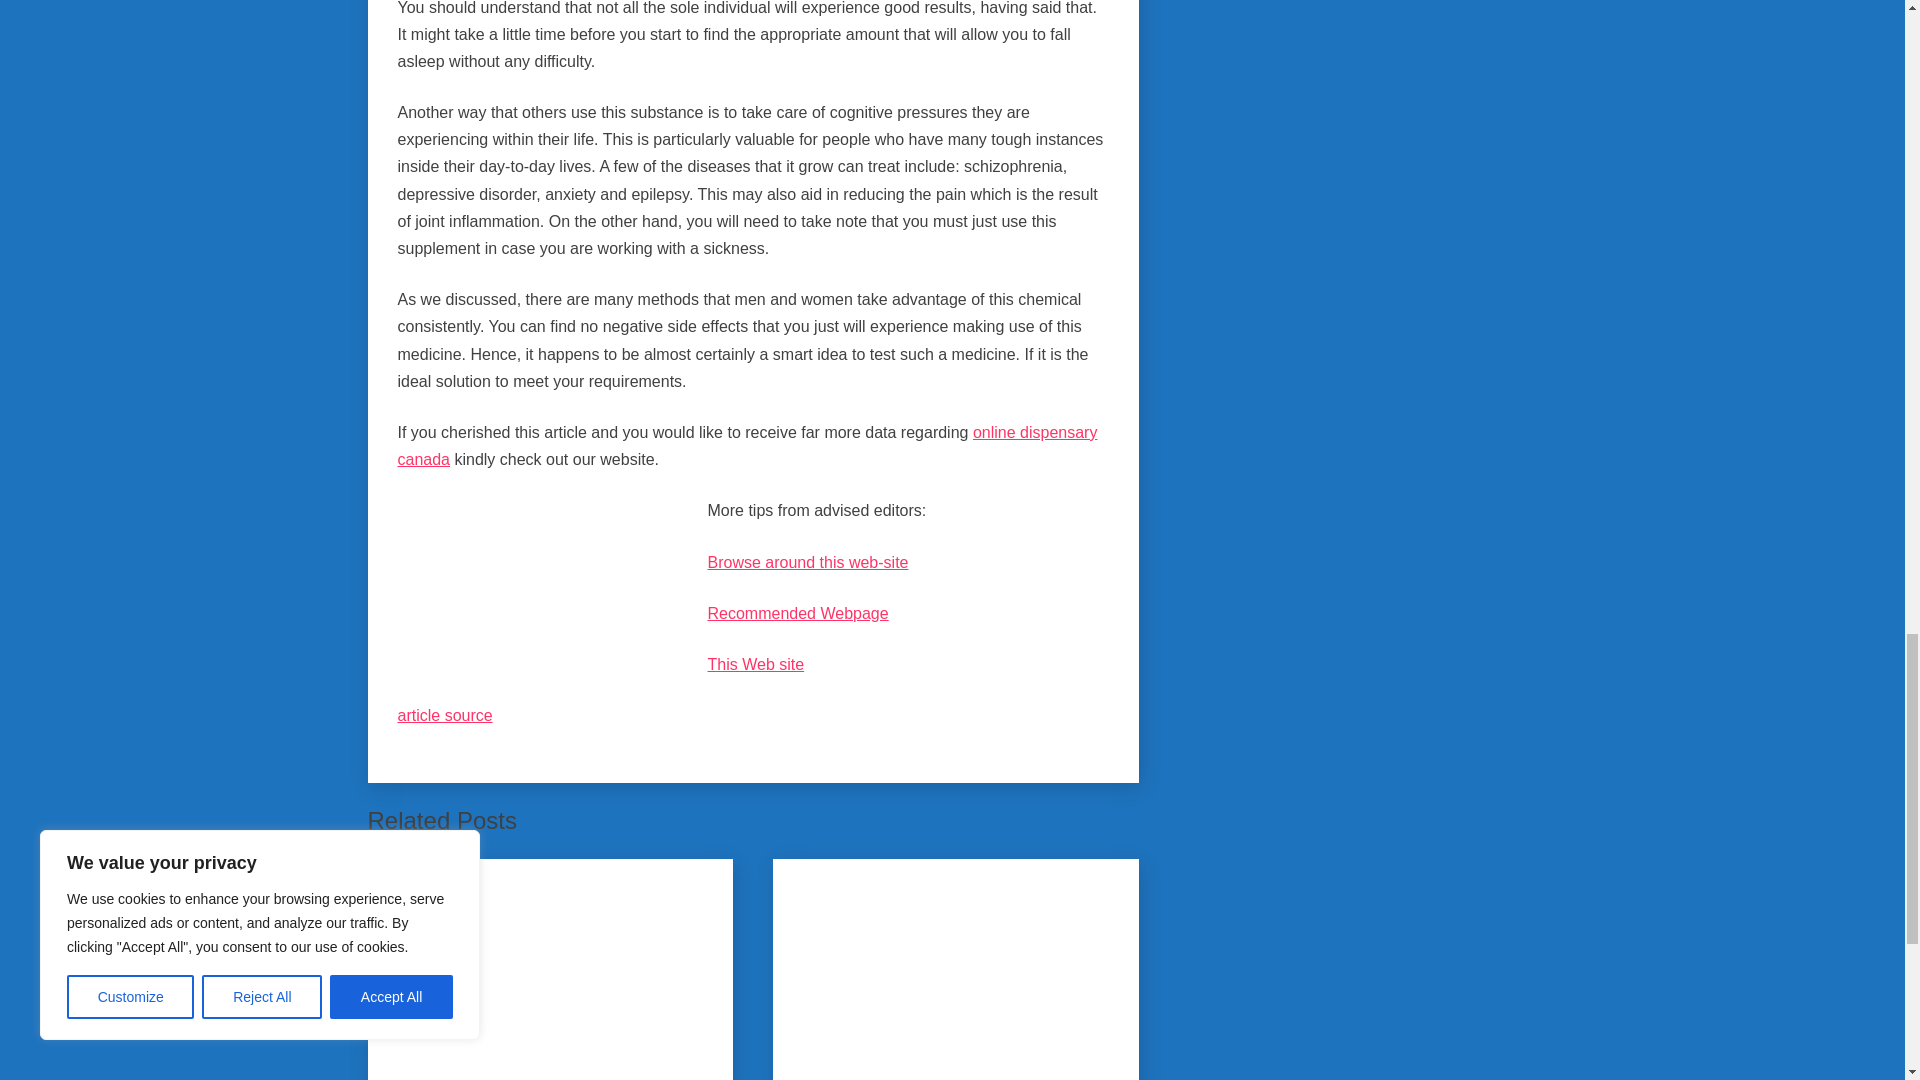 The height and width of the screenshot is (1080, 1920). Describe the element at coordinates (748, 446) in the screenshot. I see `online dispensary canada` at that location.